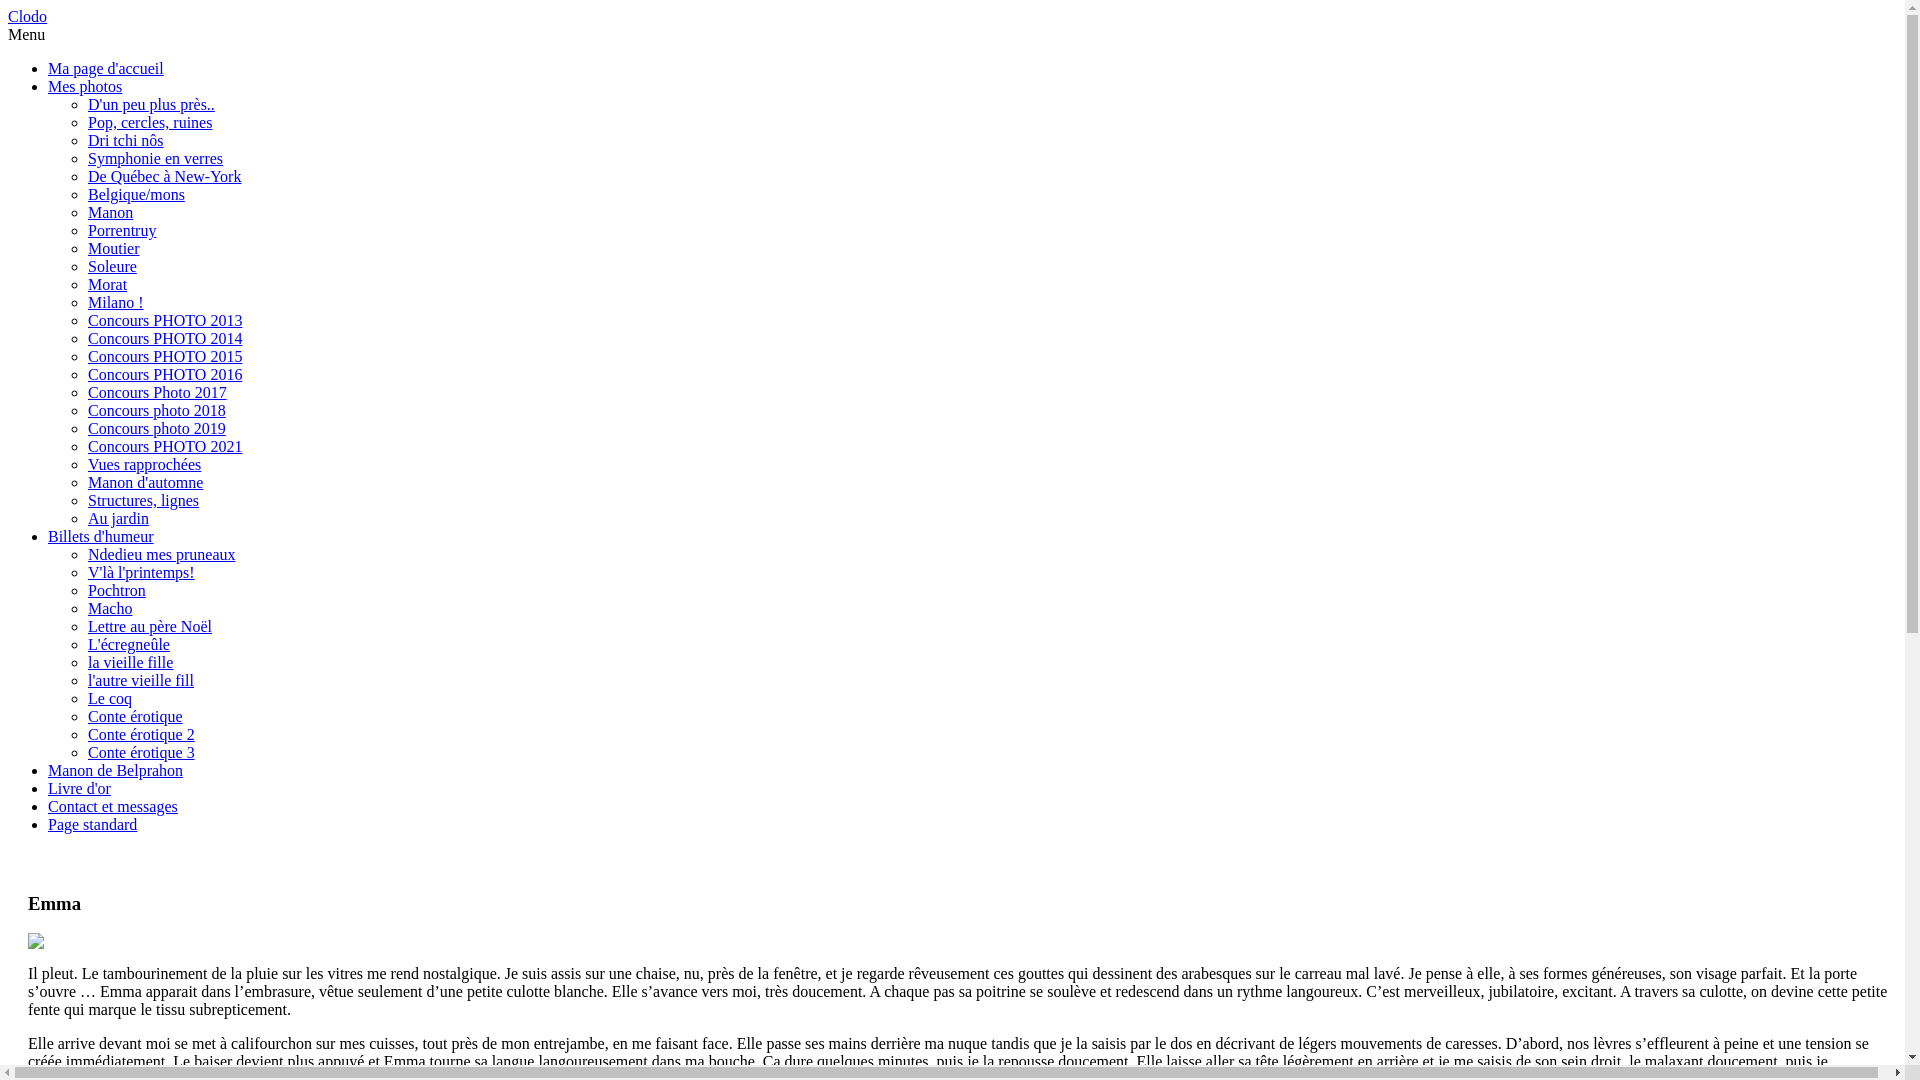  I want to click on Concours PHOTO 2021, so click(165, 446).